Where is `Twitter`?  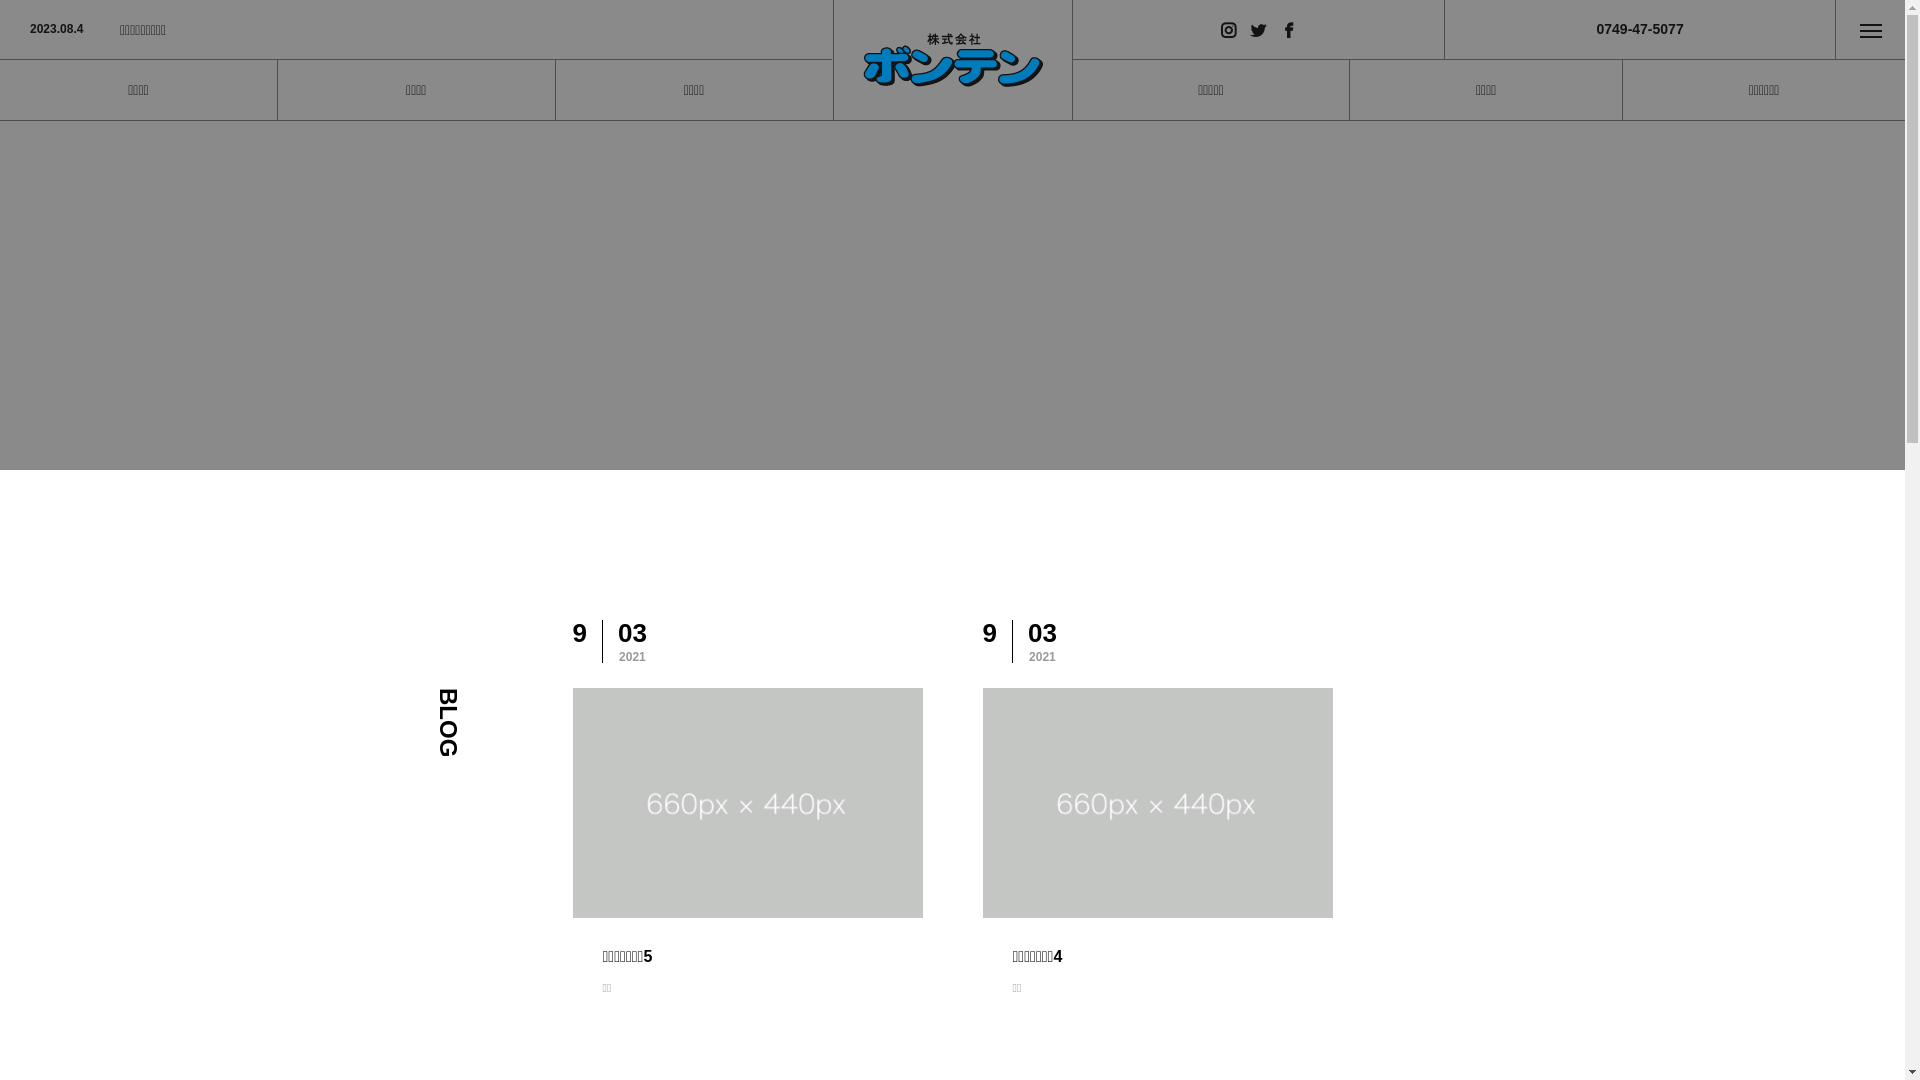 Twitter is located at coordinates (1259, 30).